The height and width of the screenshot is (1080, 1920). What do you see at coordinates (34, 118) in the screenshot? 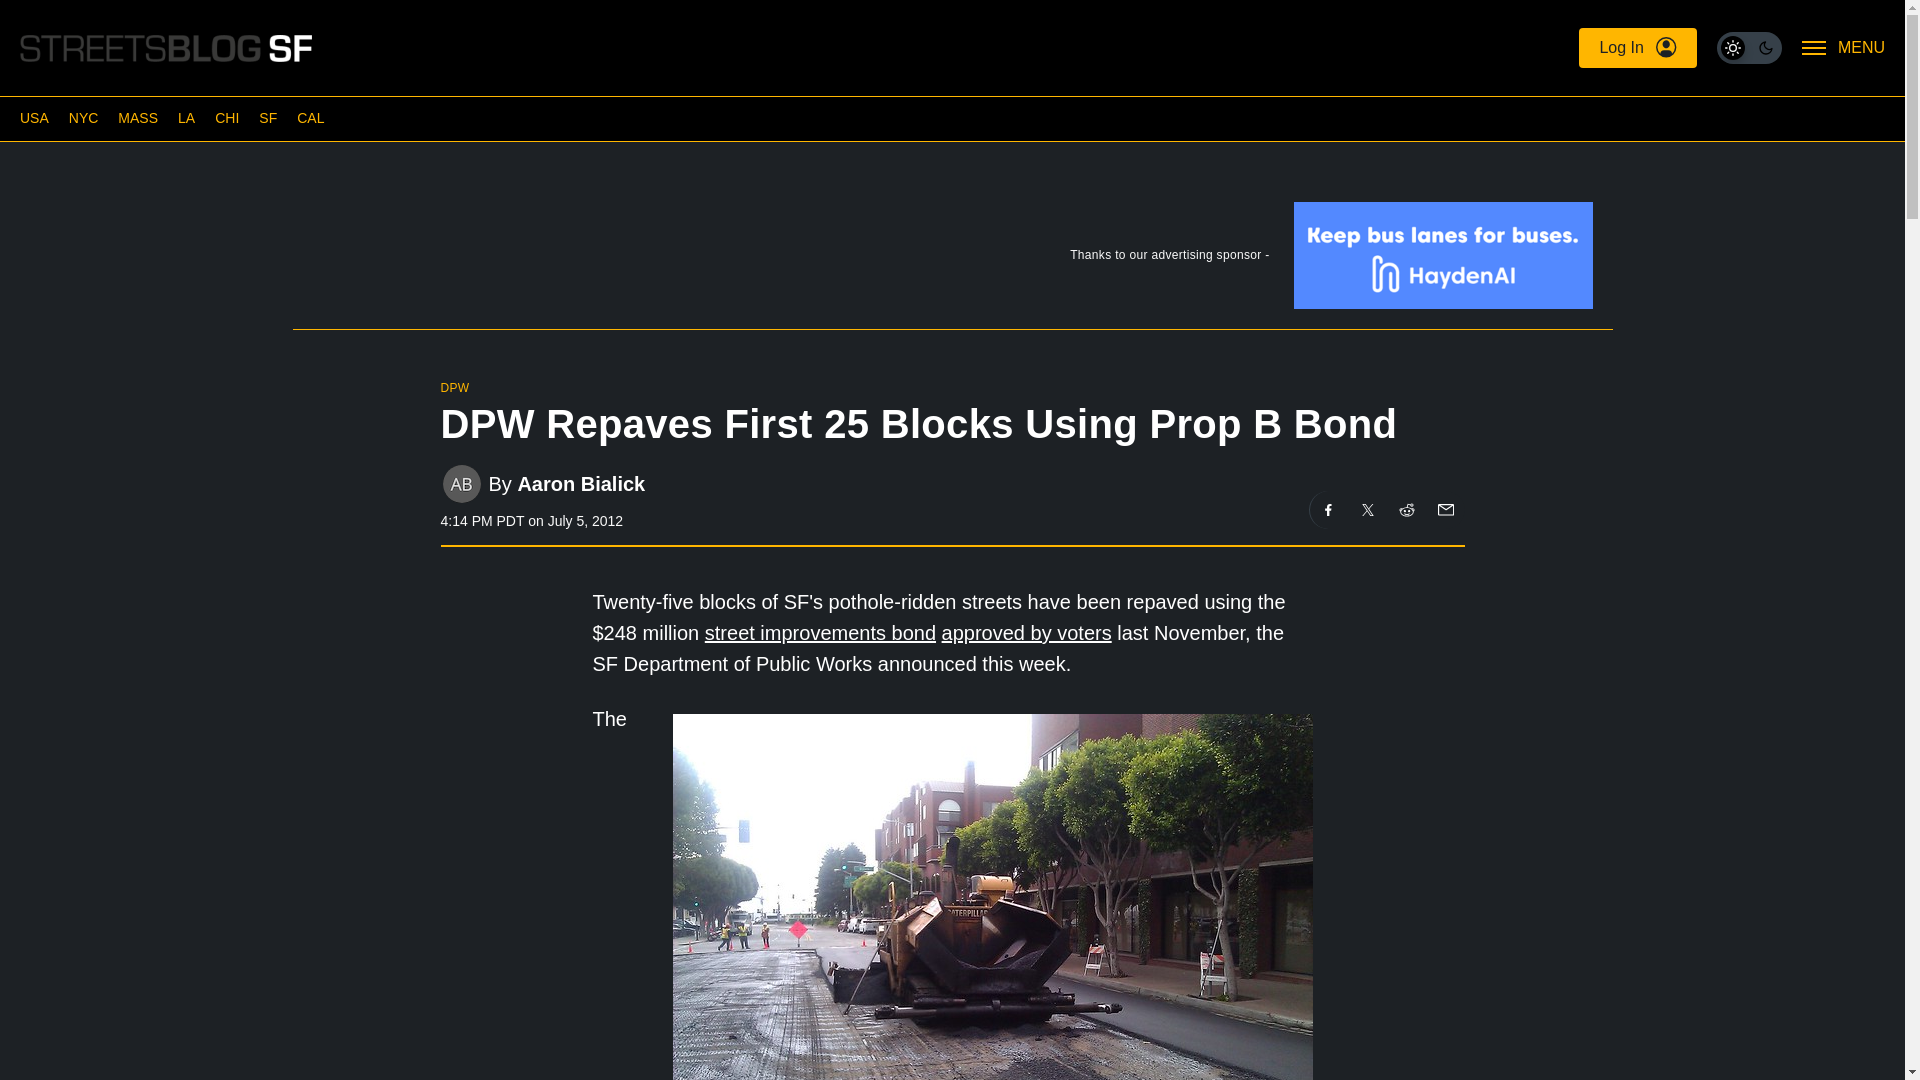
I see `USA` at bounding box center [34, 118].